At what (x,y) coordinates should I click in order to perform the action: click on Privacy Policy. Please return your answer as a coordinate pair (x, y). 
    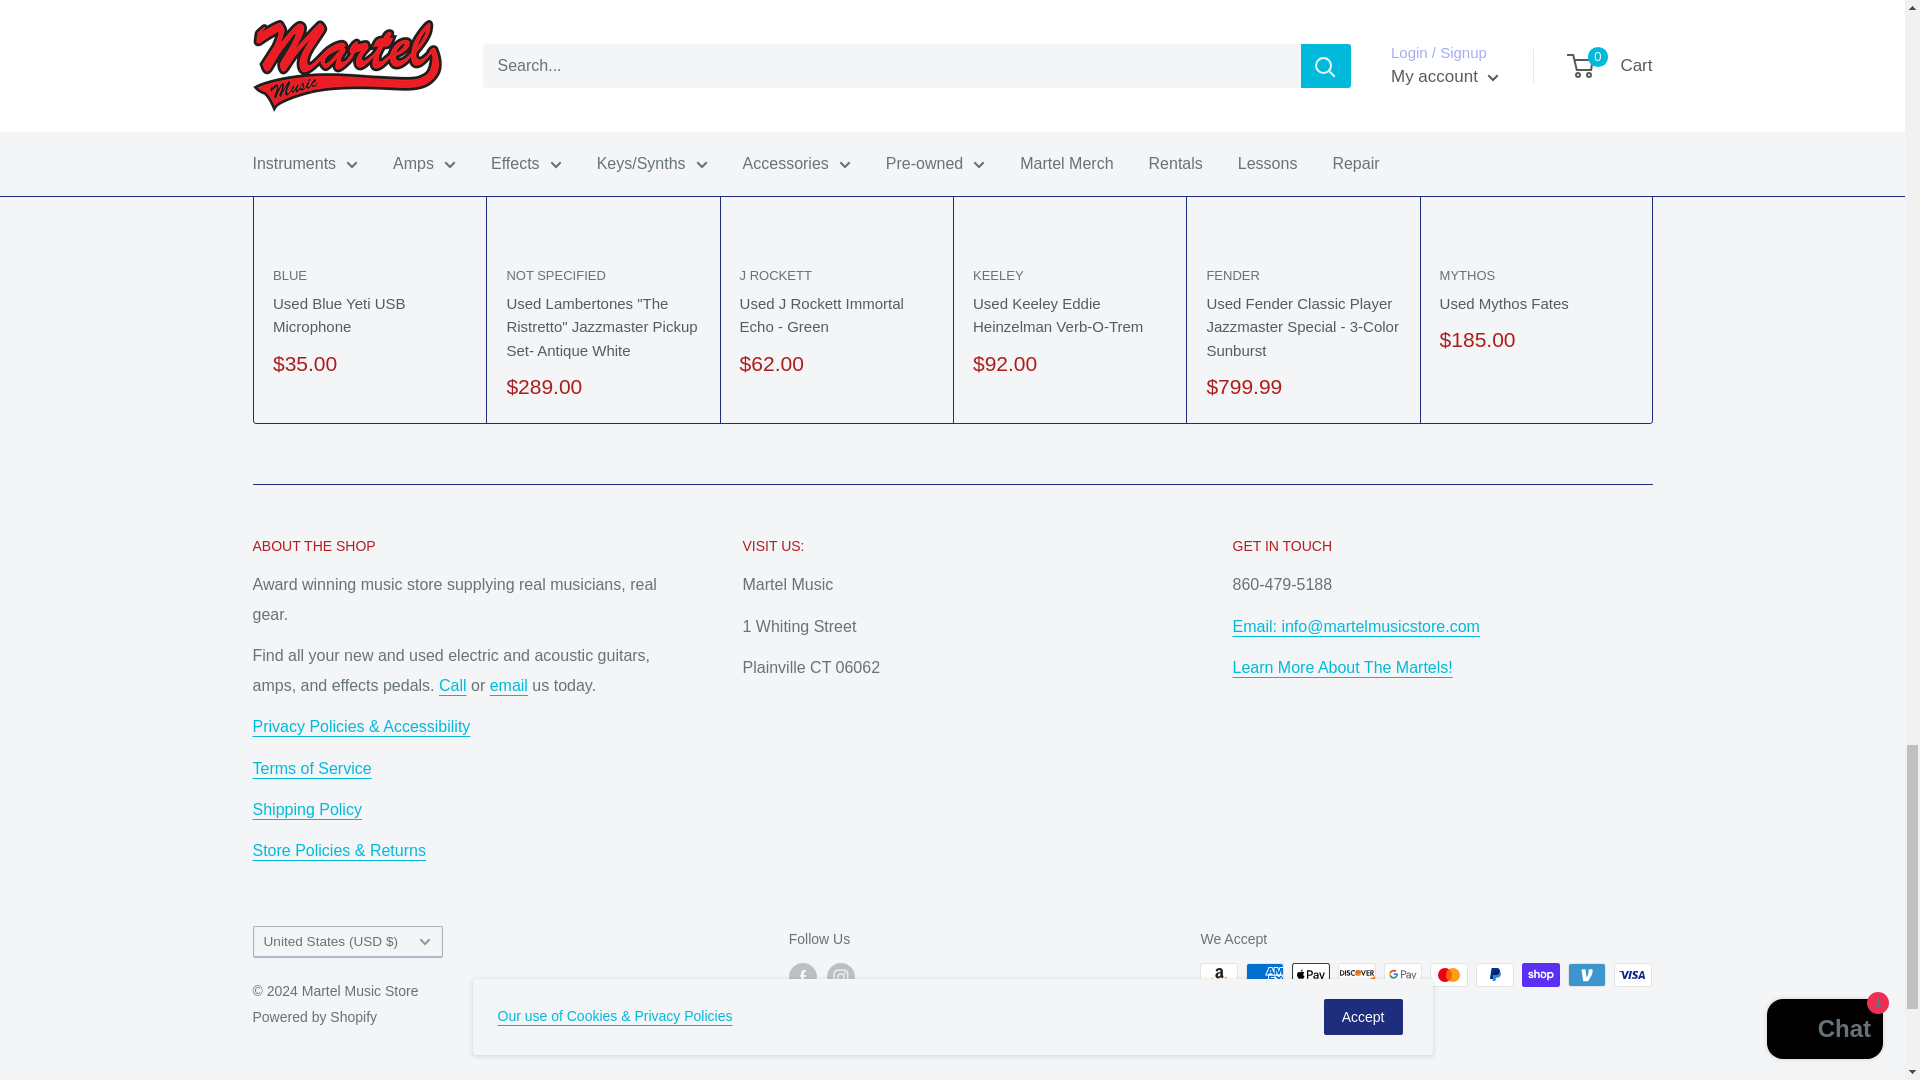
    Looking at the image, I should click on (360, 726).